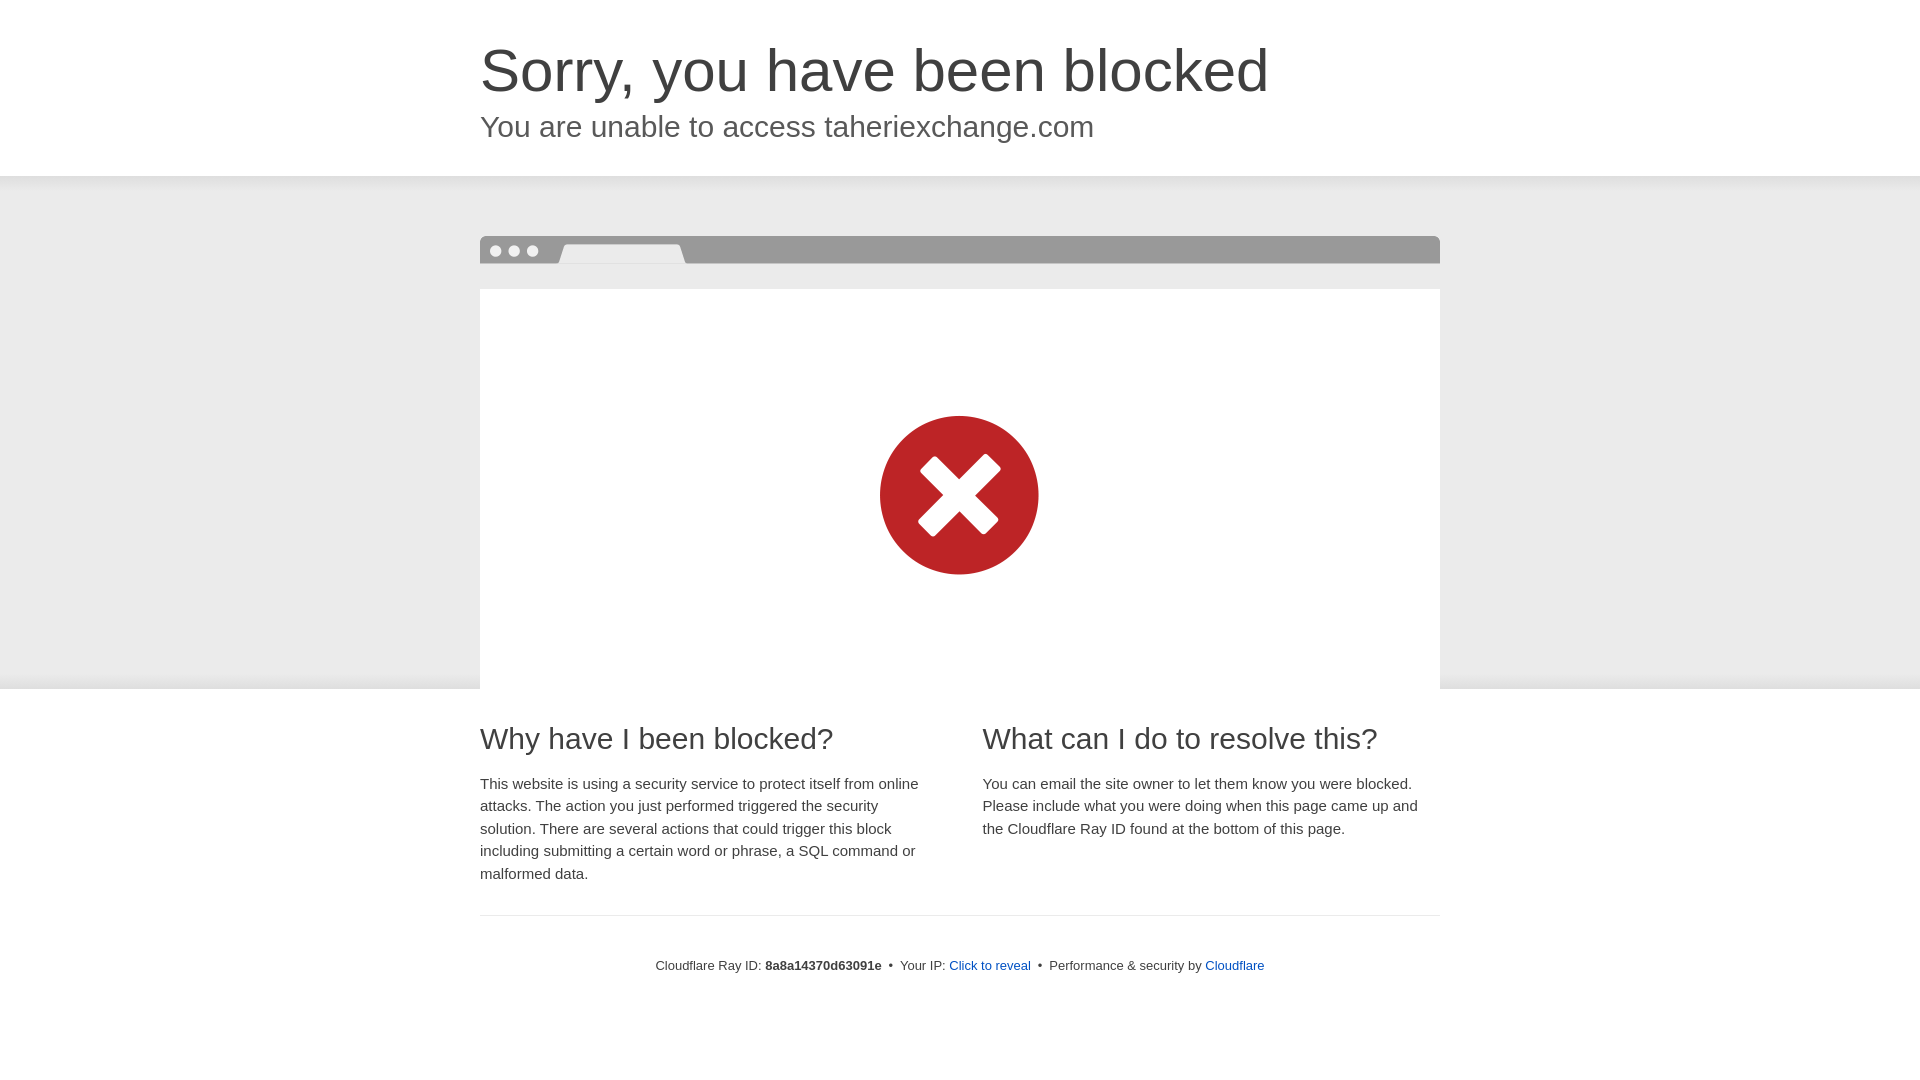  I want to click on Click to reveal, so click(990, 966).